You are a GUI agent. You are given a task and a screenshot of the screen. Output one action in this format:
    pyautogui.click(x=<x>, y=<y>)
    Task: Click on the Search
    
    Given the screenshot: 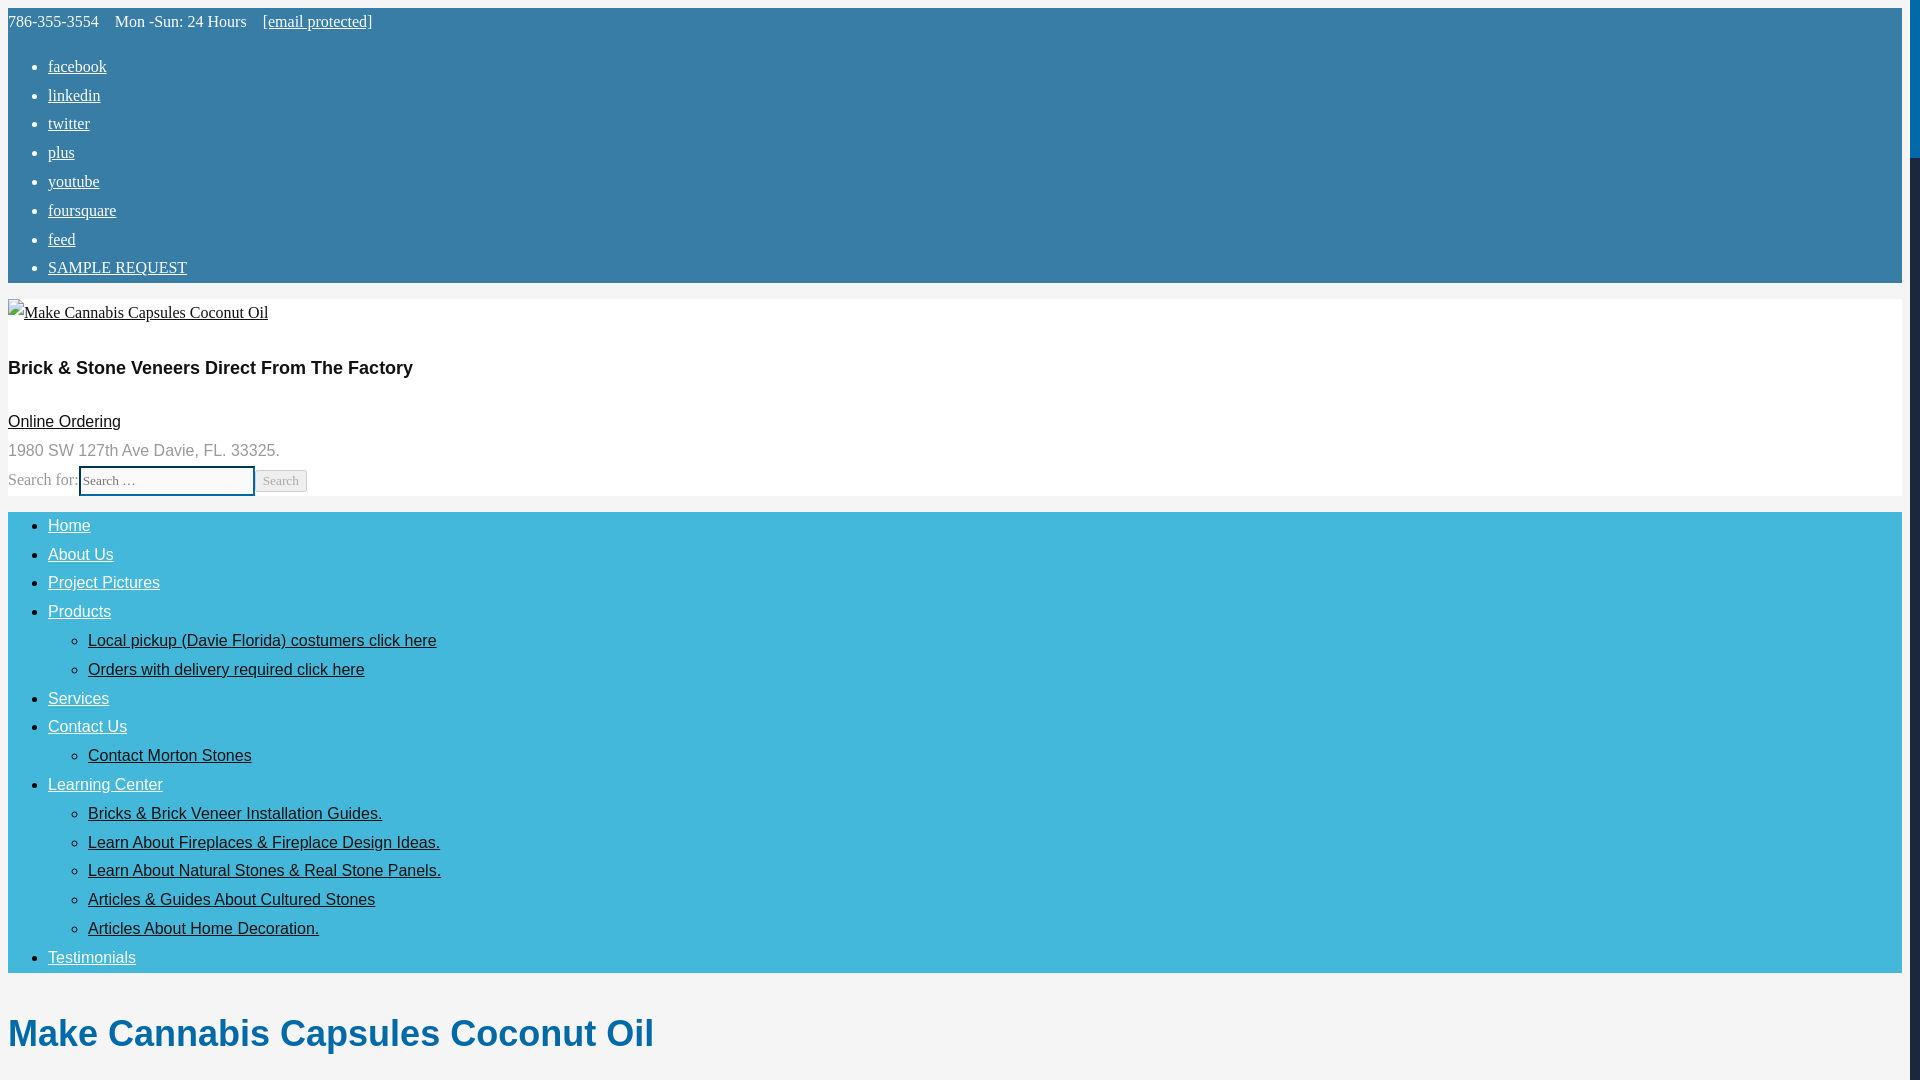 What is the action you would take?
    pyautogui.click(x=281, y=480)
    